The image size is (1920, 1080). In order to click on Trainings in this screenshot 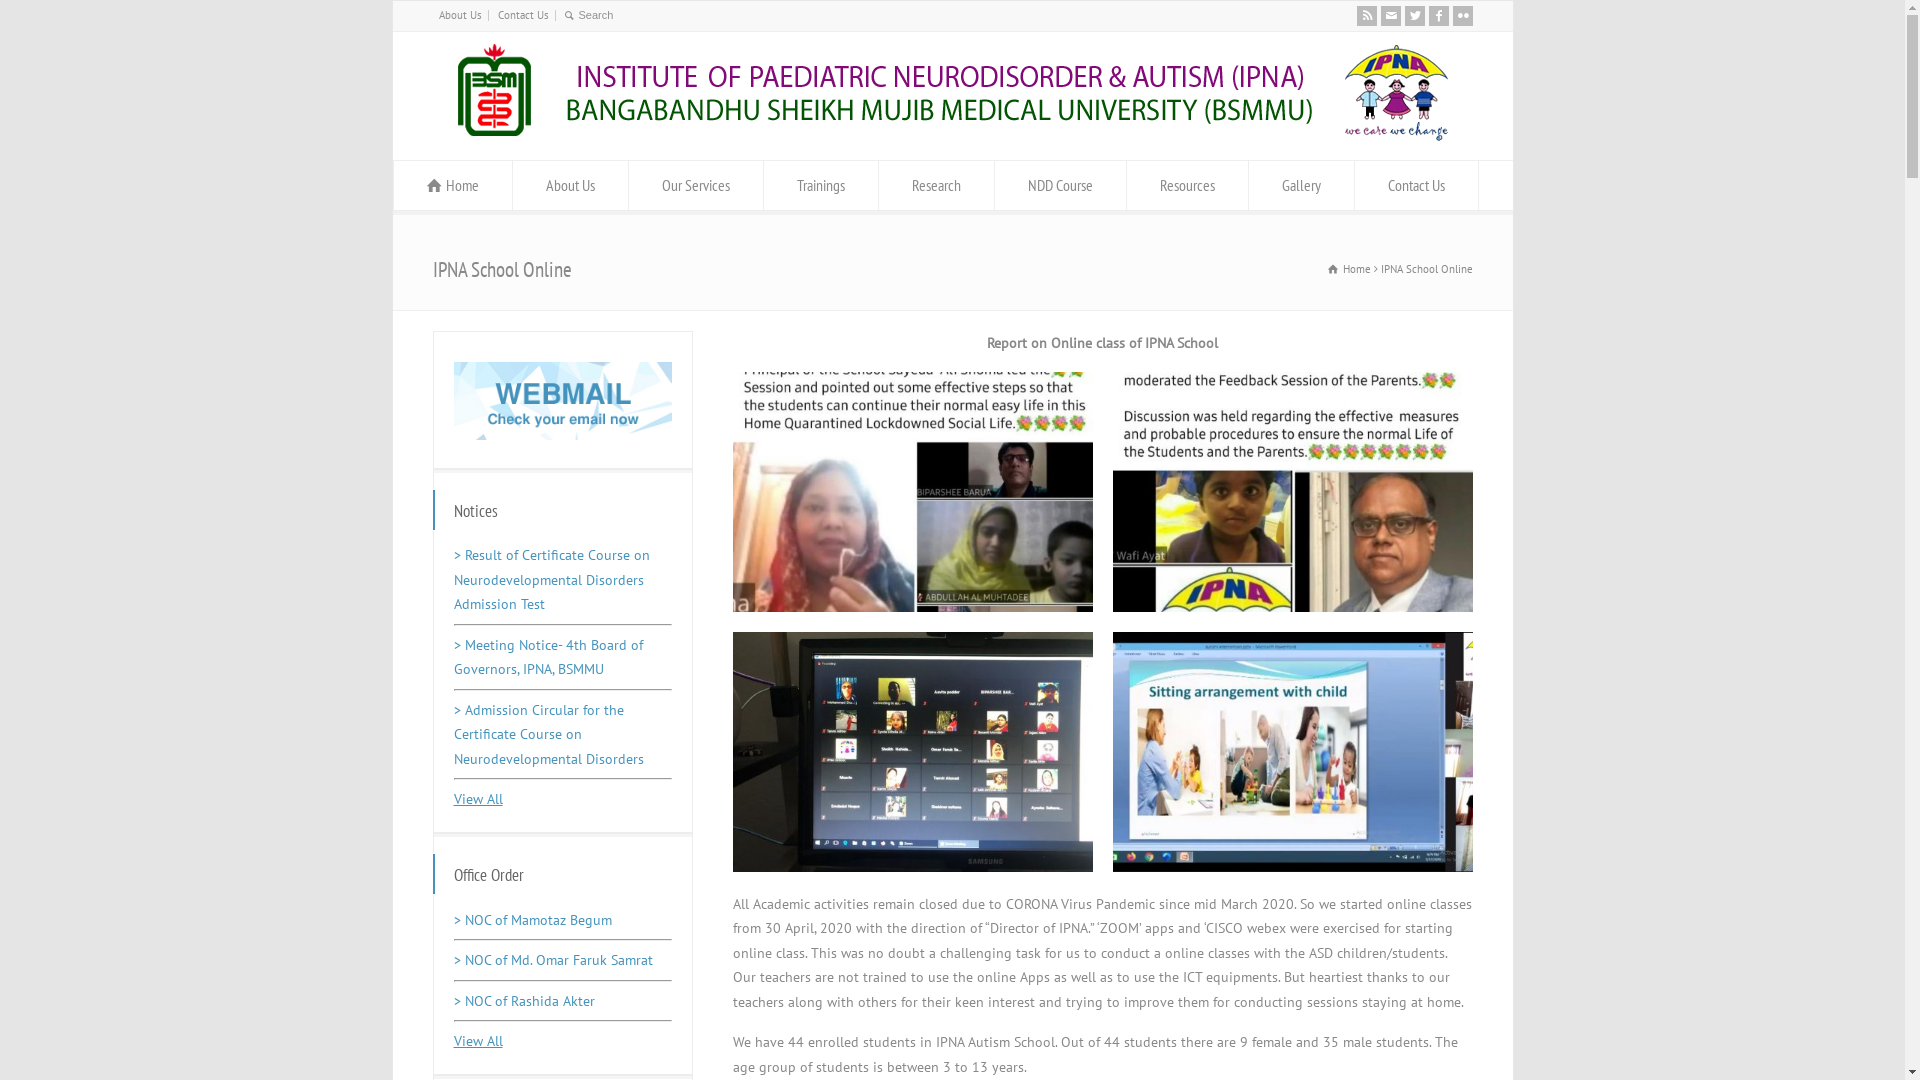, I will do `click(821, 185)`.